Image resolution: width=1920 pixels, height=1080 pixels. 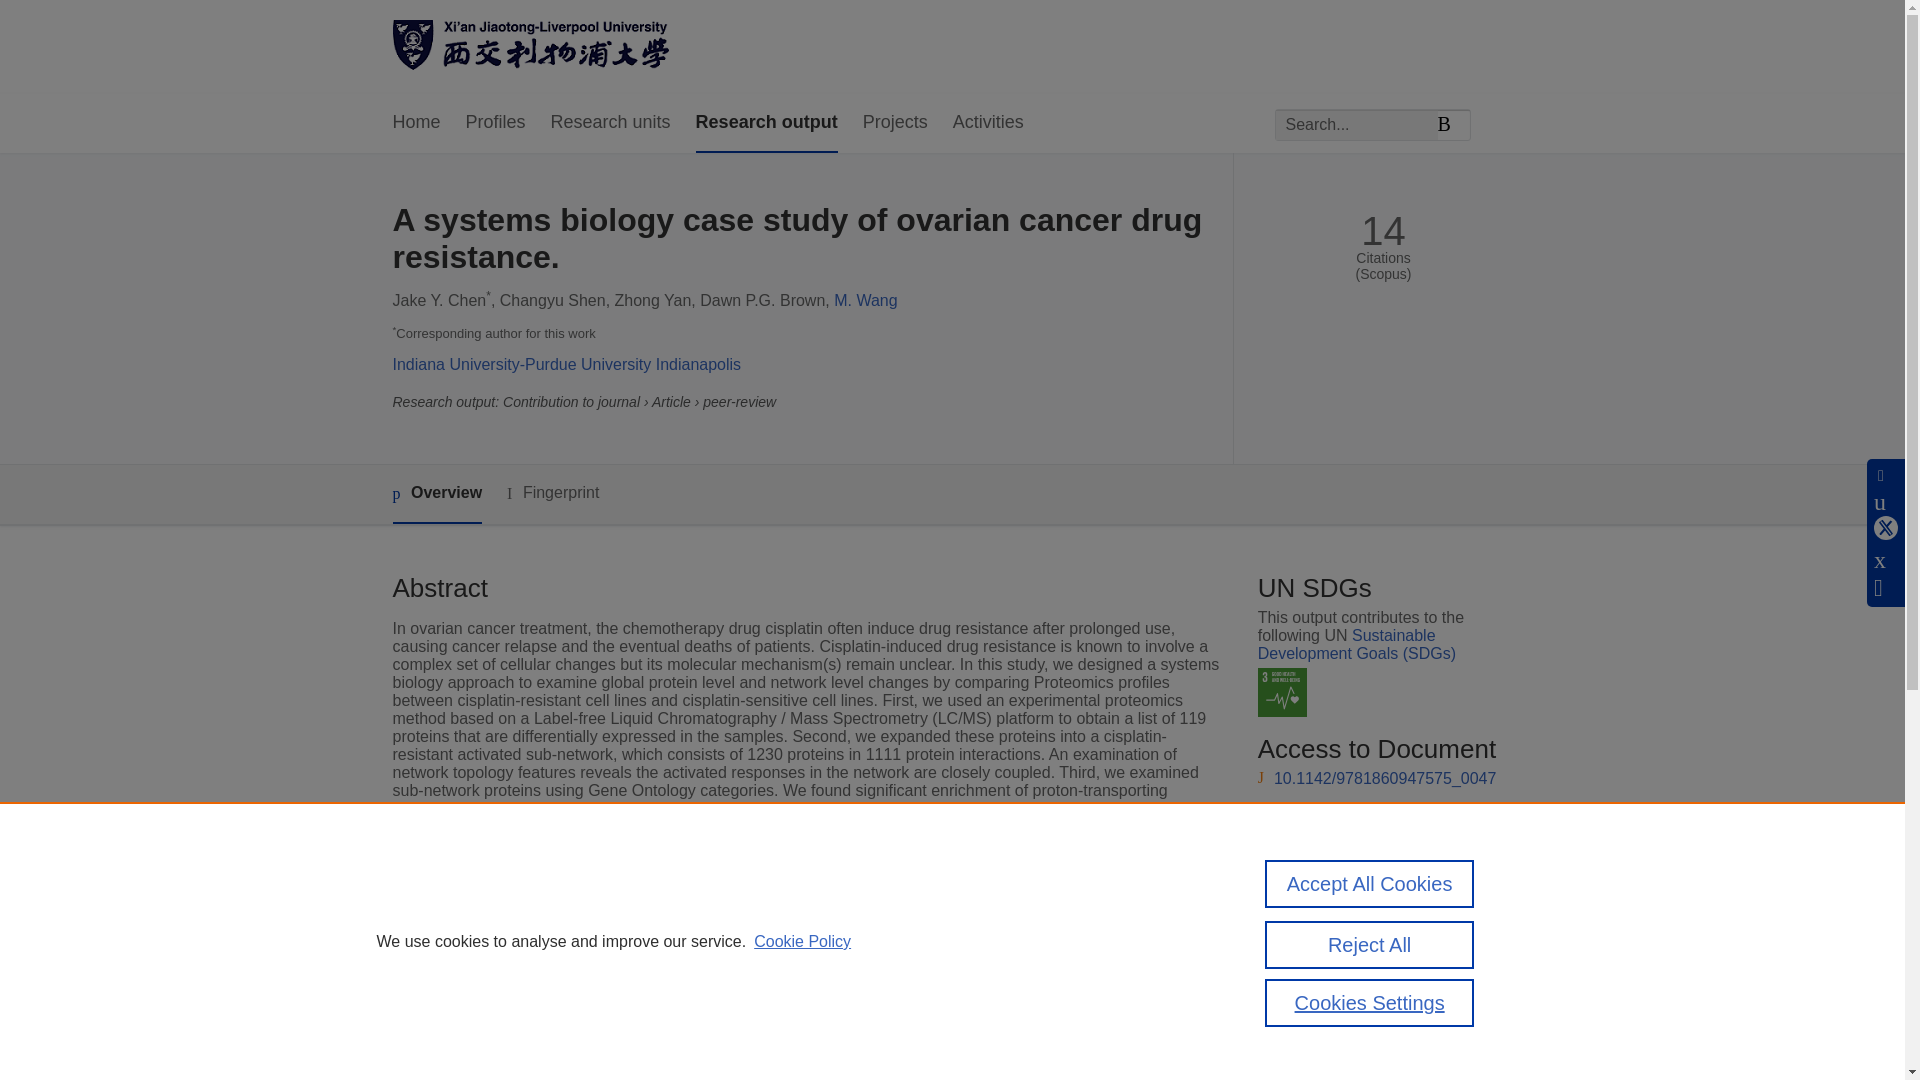 What do you see at coordinates (610, 123) in the screenshot?
I see `Research units` at bounding box center [610, 123].